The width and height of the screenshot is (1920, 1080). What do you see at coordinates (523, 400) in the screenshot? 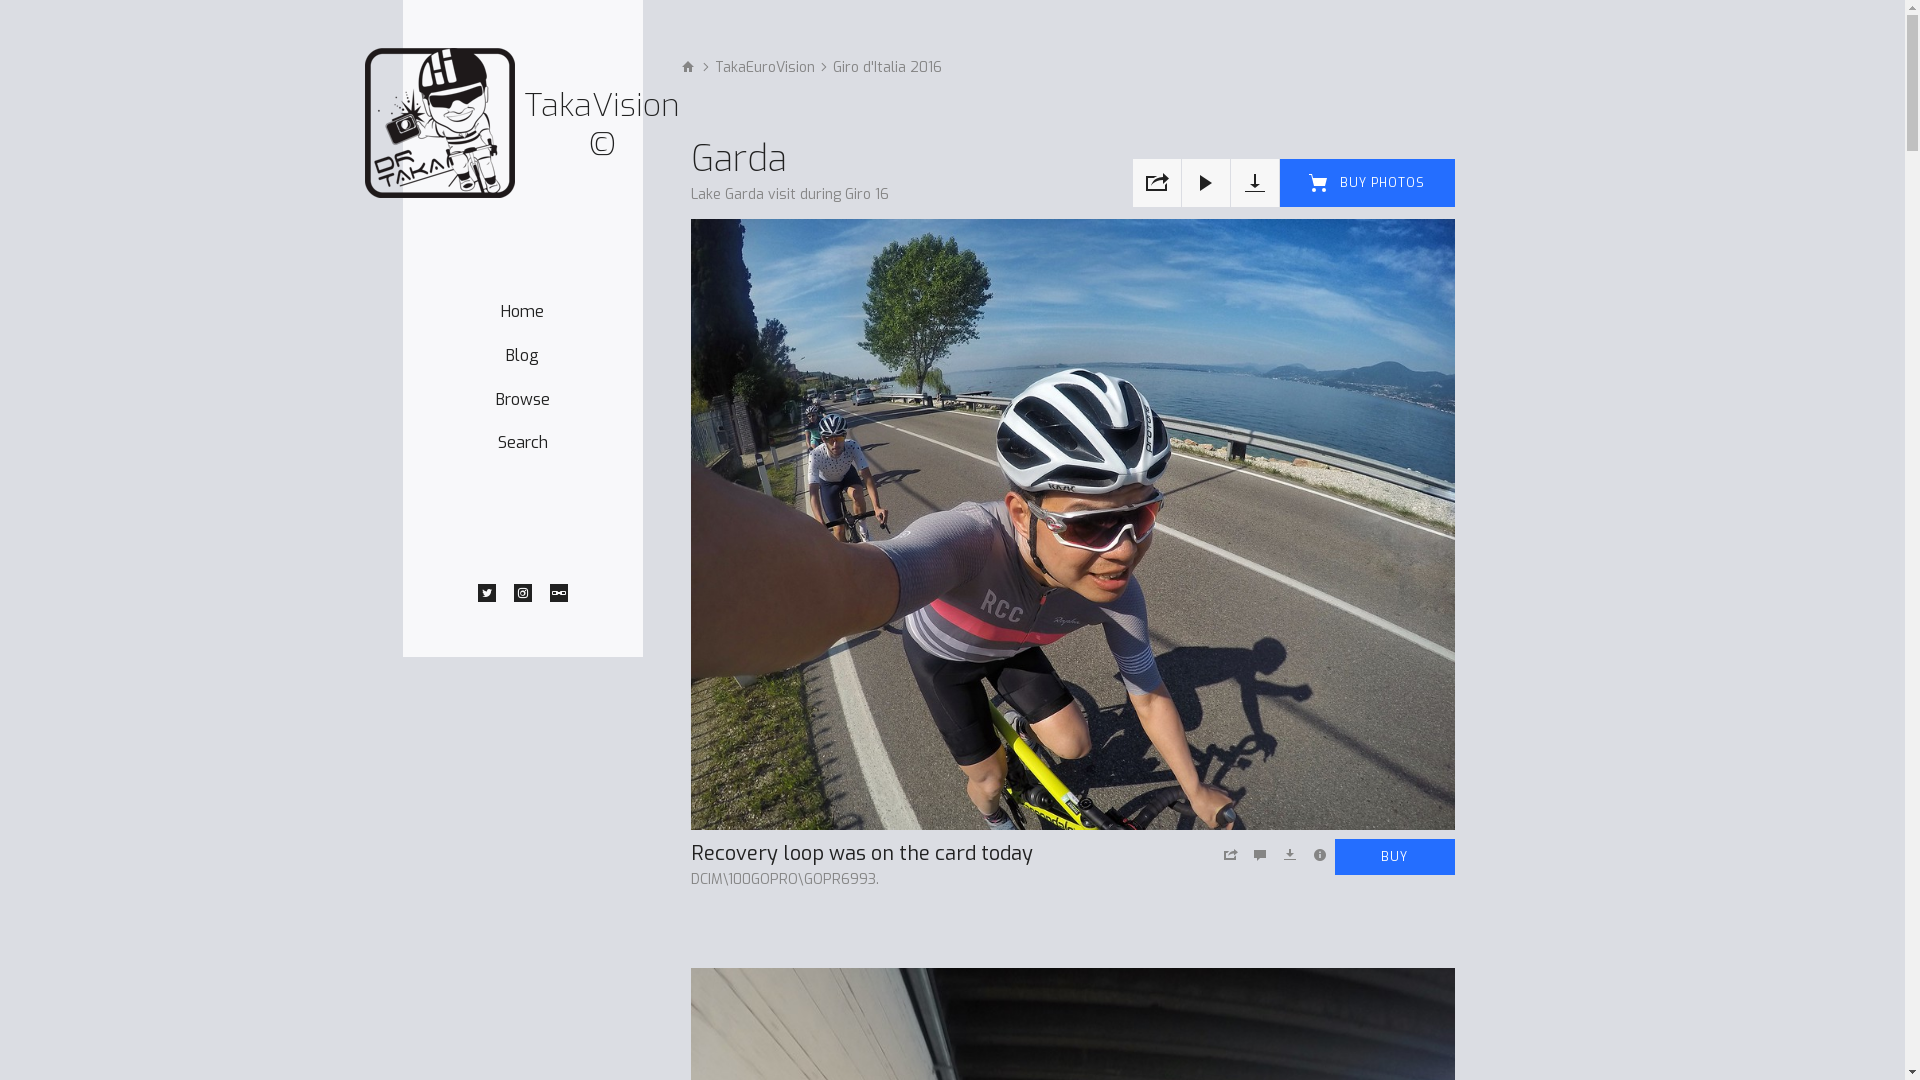
I see `Browse` at bounding box center [523, 400].